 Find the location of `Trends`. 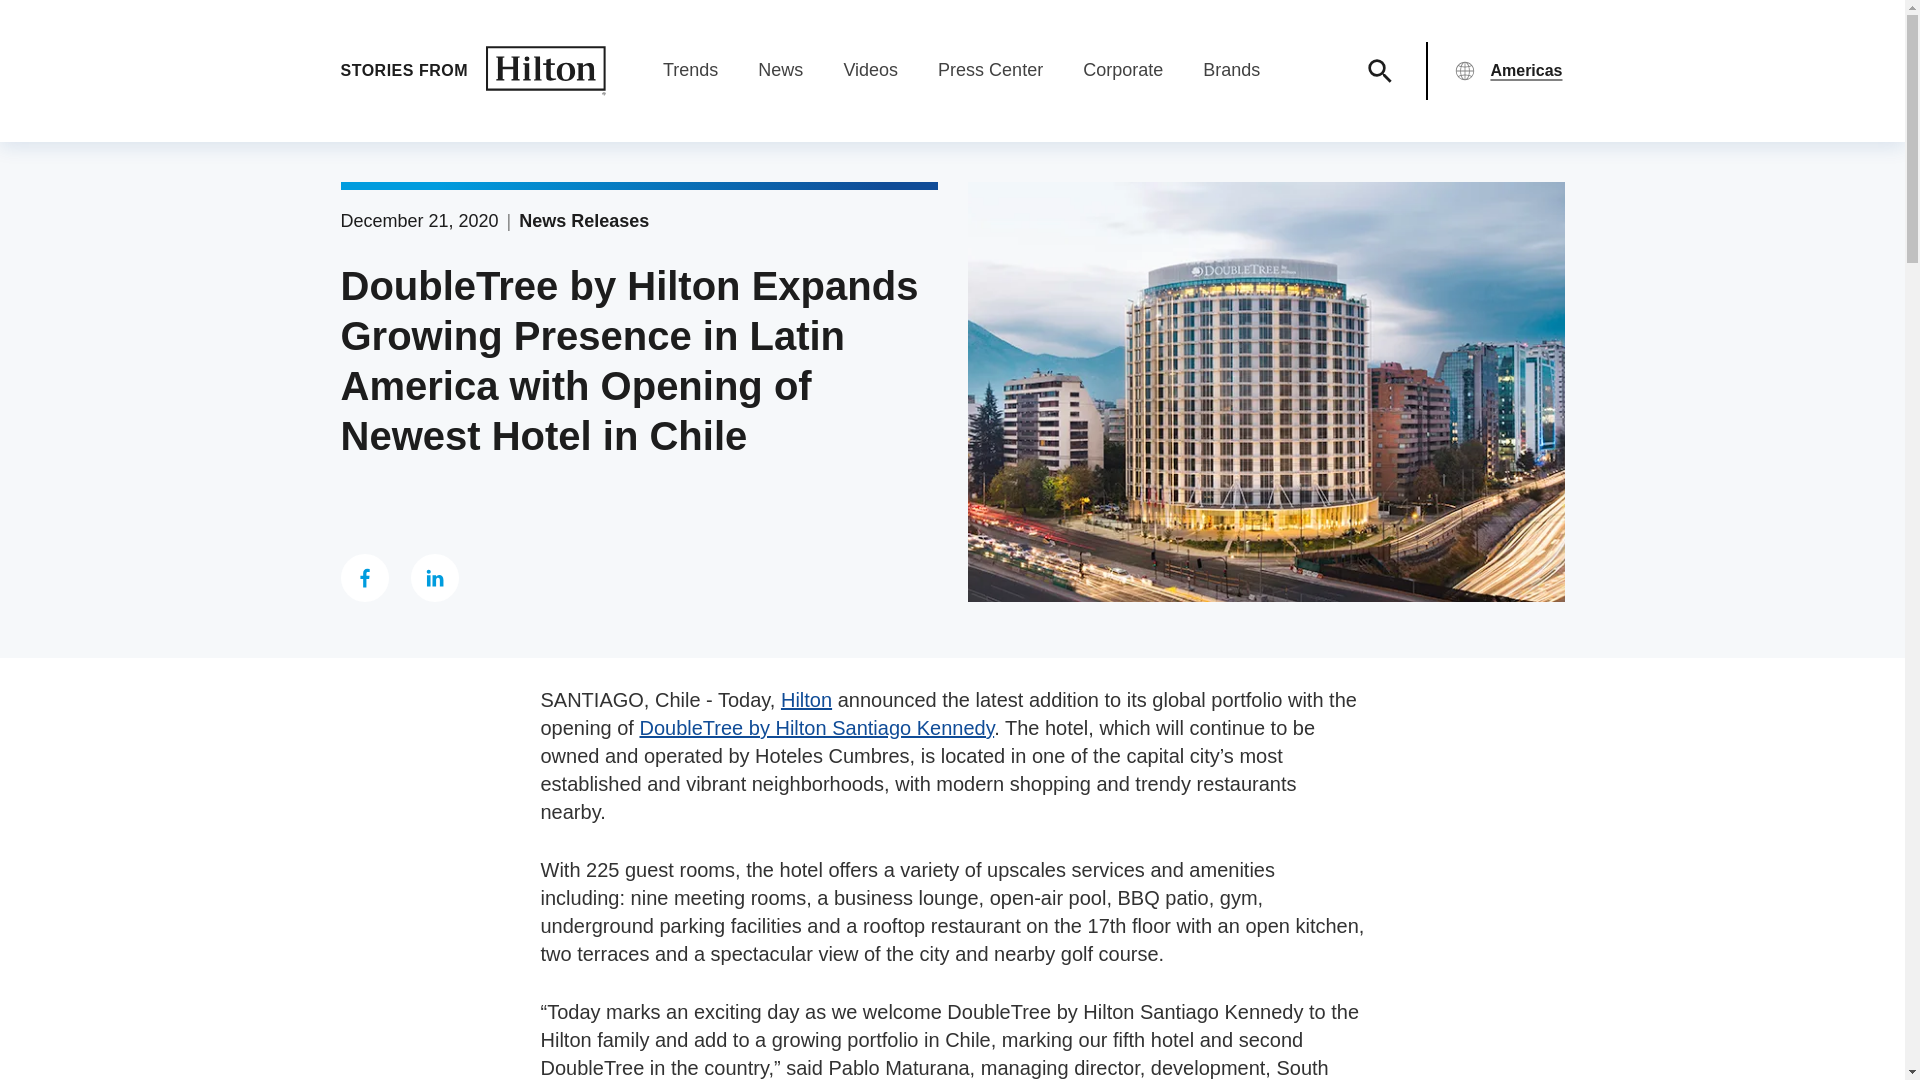

Trends is located at coordinates (690, 80).